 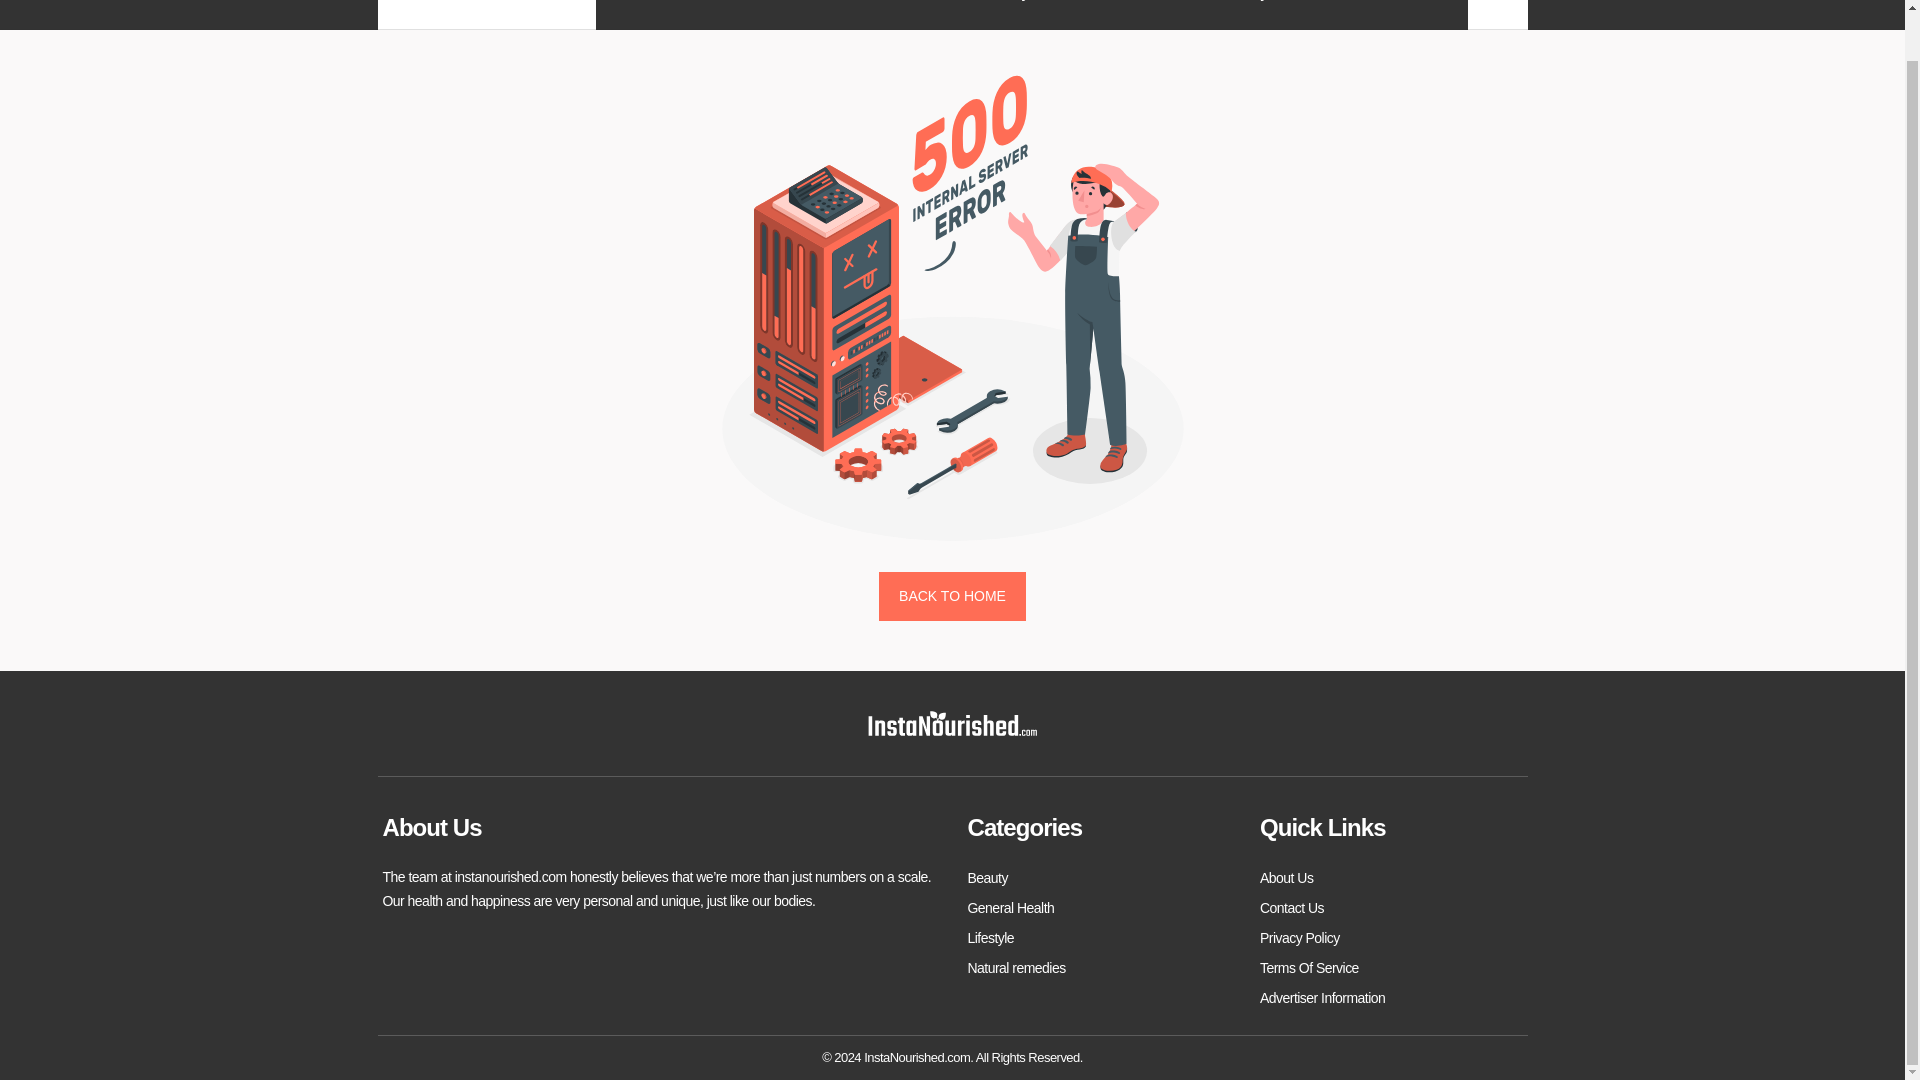 I want to click on Lifestyle, so click(x=1250, y=0).